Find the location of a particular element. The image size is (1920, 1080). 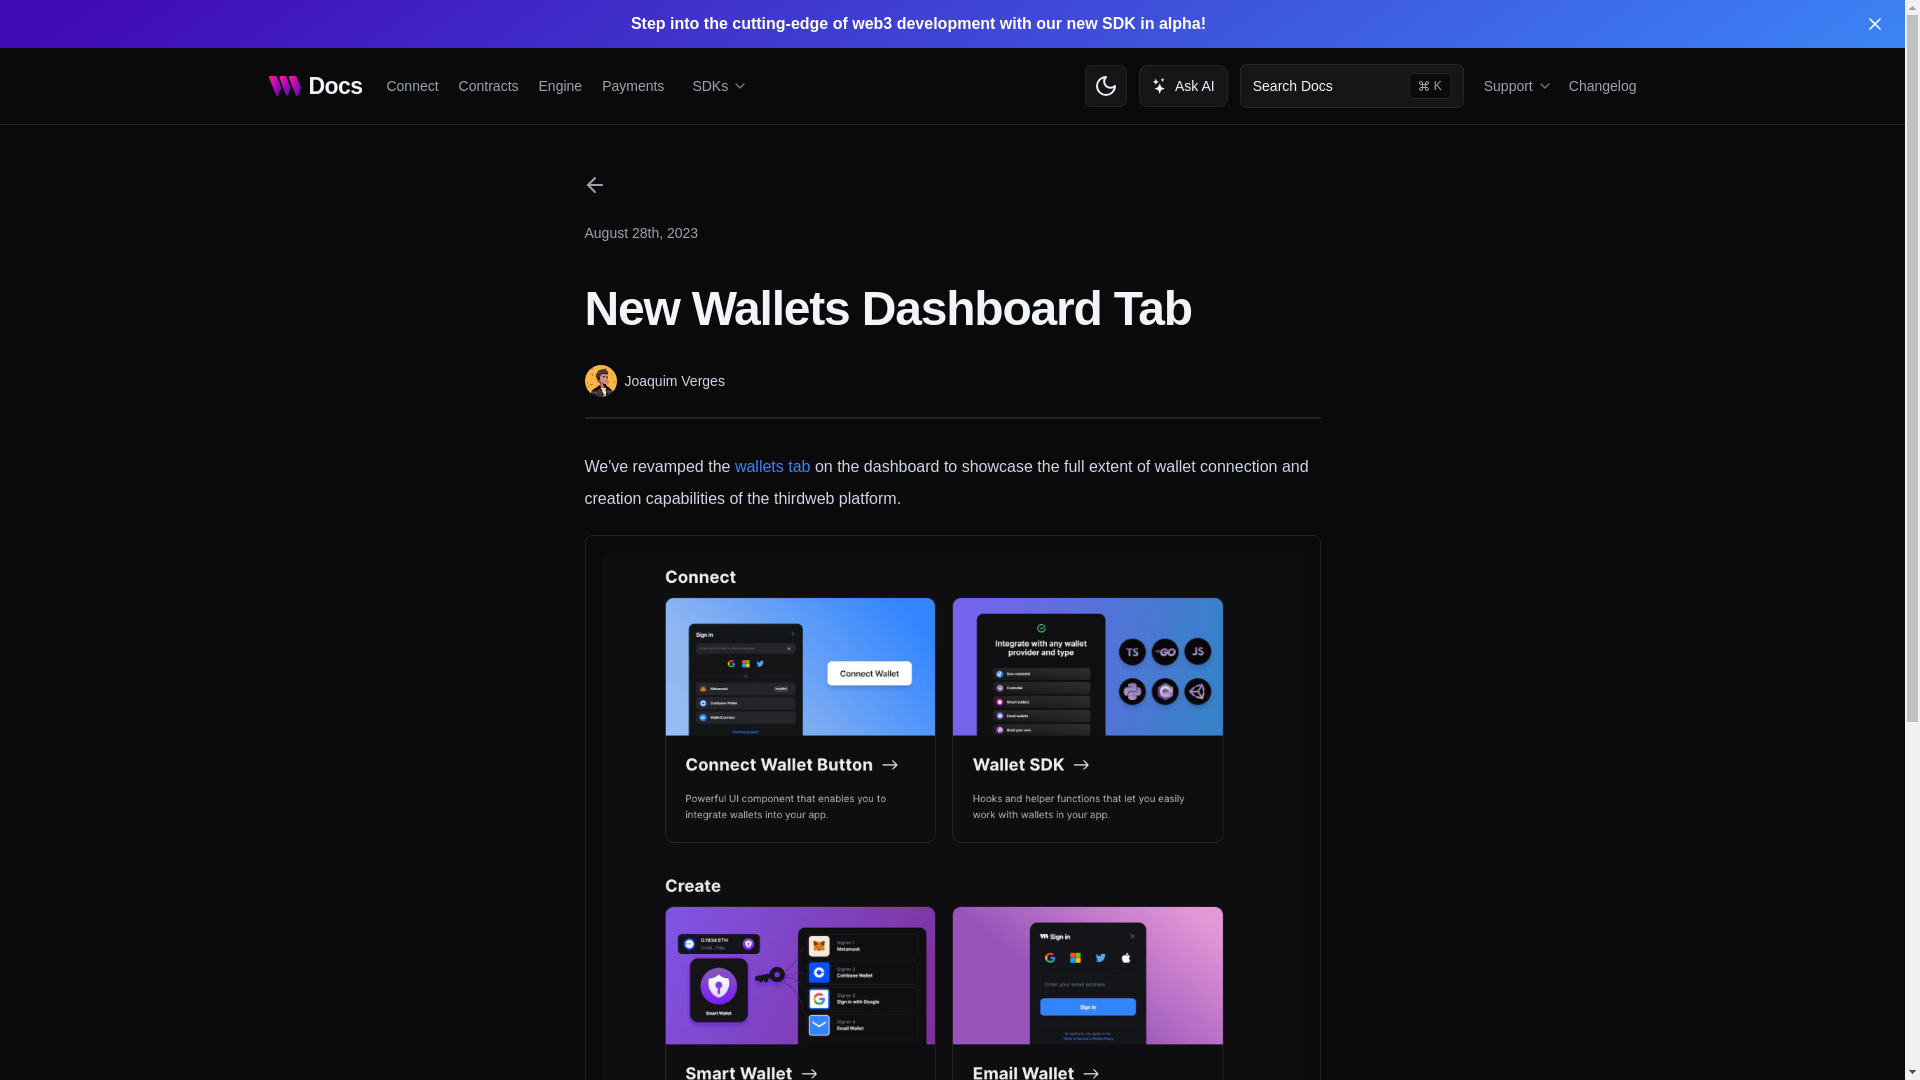

Payments is located at coordinates (411, 85).